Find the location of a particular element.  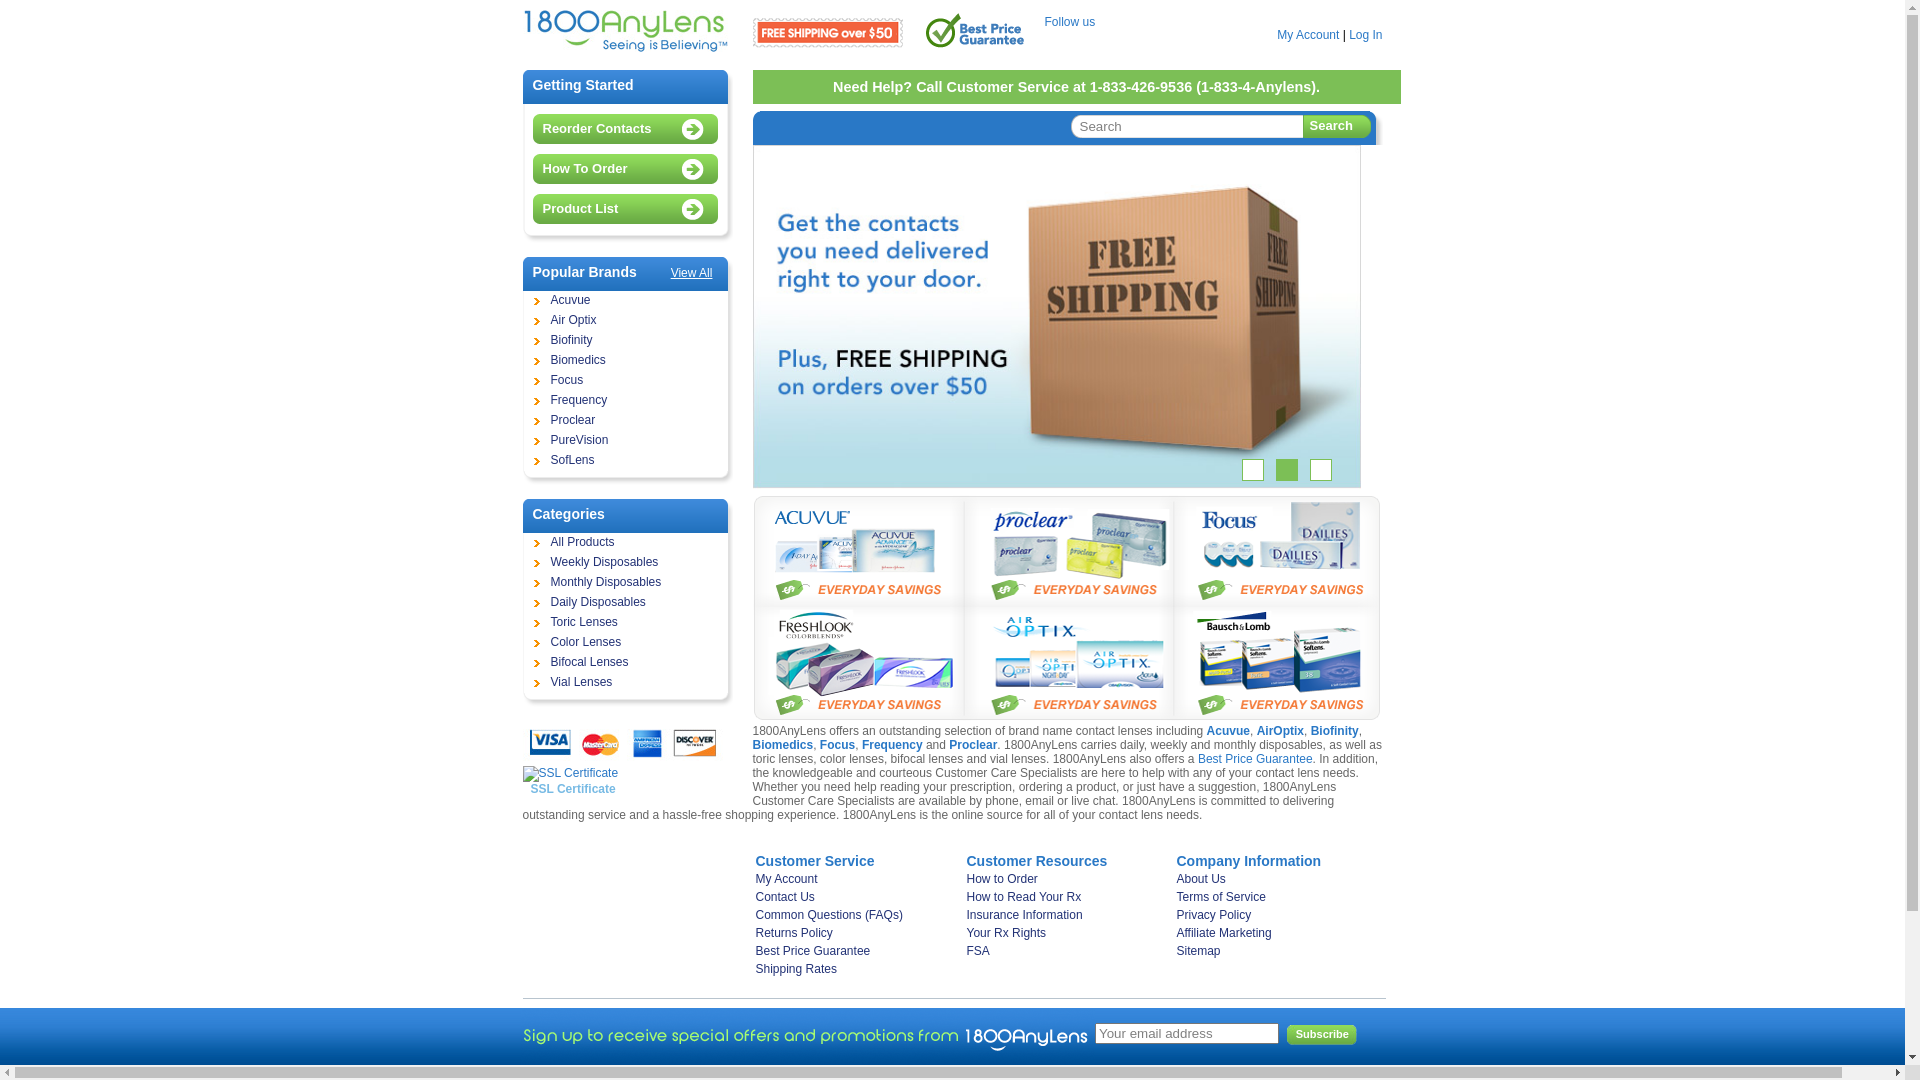

Biomedics is located at coordinates (626, 361).